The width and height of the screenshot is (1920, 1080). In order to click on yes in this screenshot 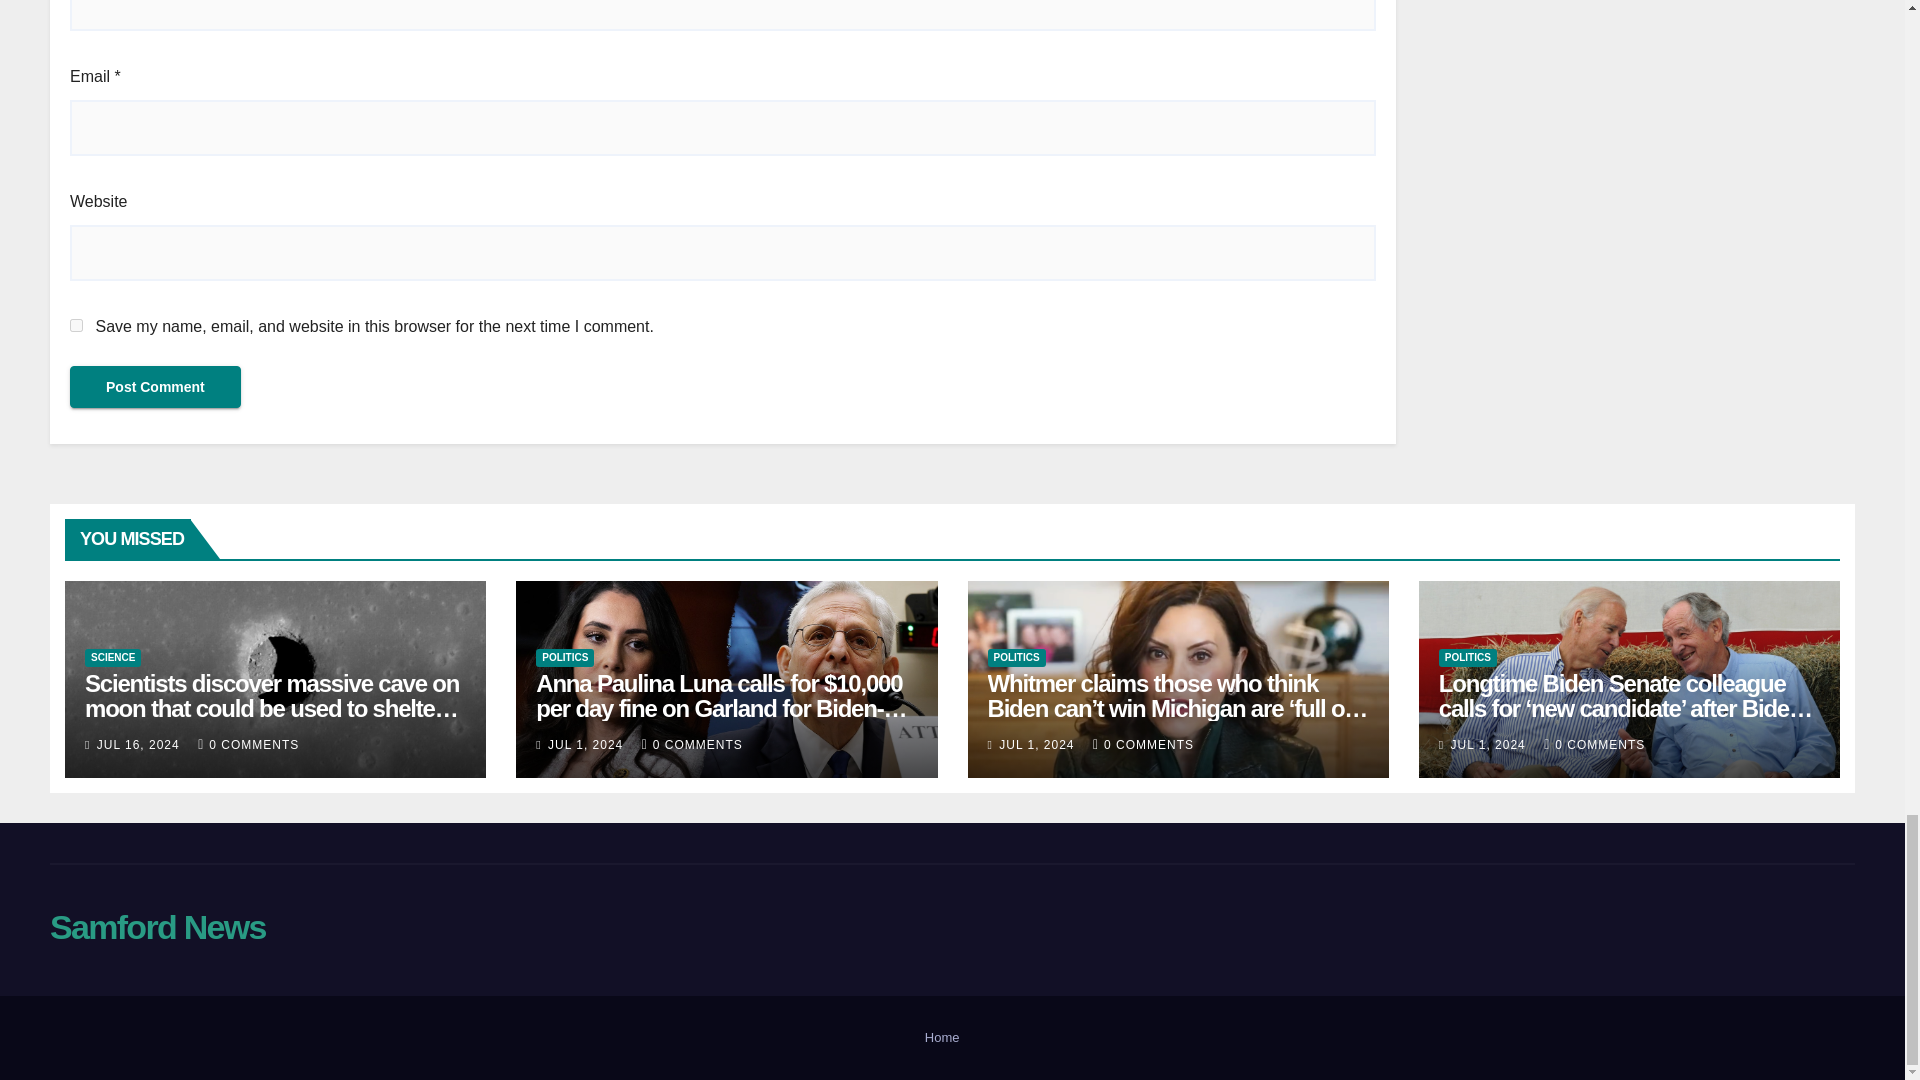, I will do `click(76, 324)`.